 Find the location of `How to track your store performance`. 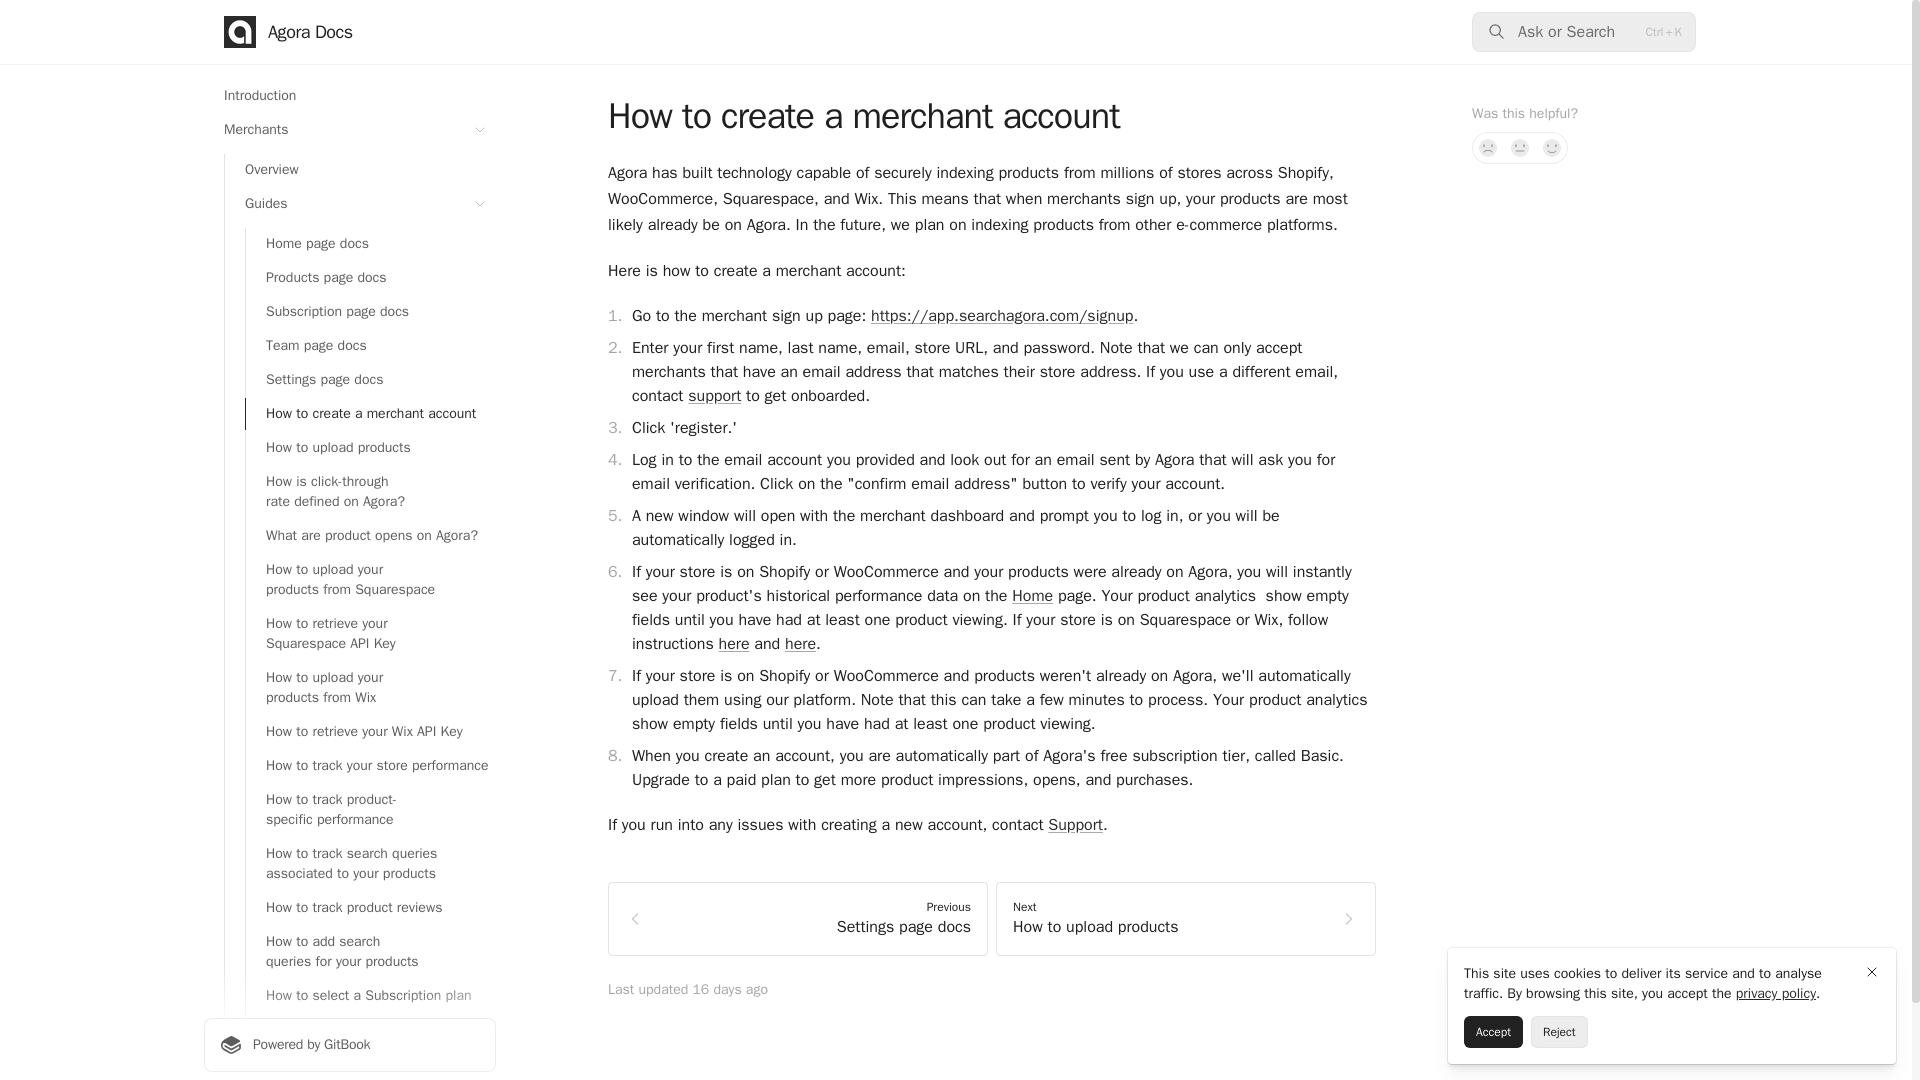

How to track your store performance is located at coordinates (370, 765).